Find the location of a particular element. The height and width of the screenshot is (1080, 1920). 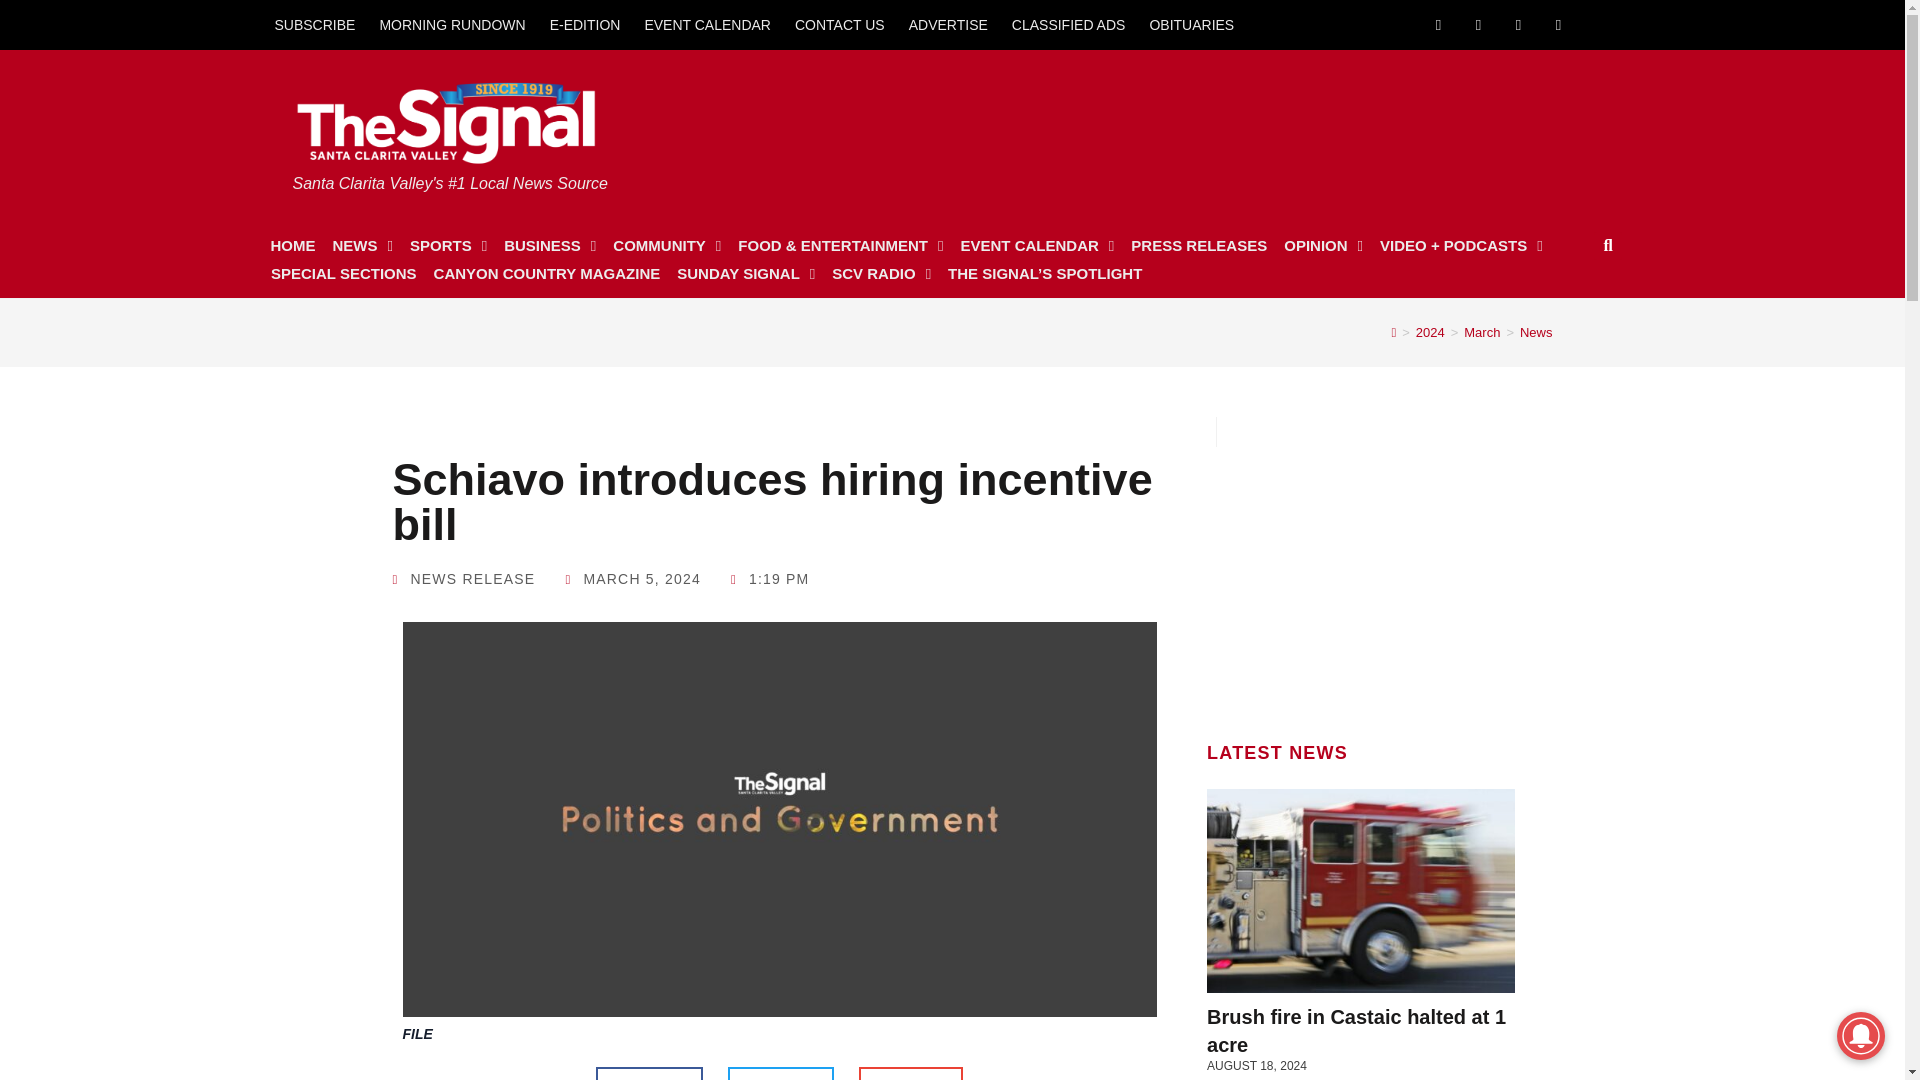

SUBSCRIBE is located at coordinates (314, 24).